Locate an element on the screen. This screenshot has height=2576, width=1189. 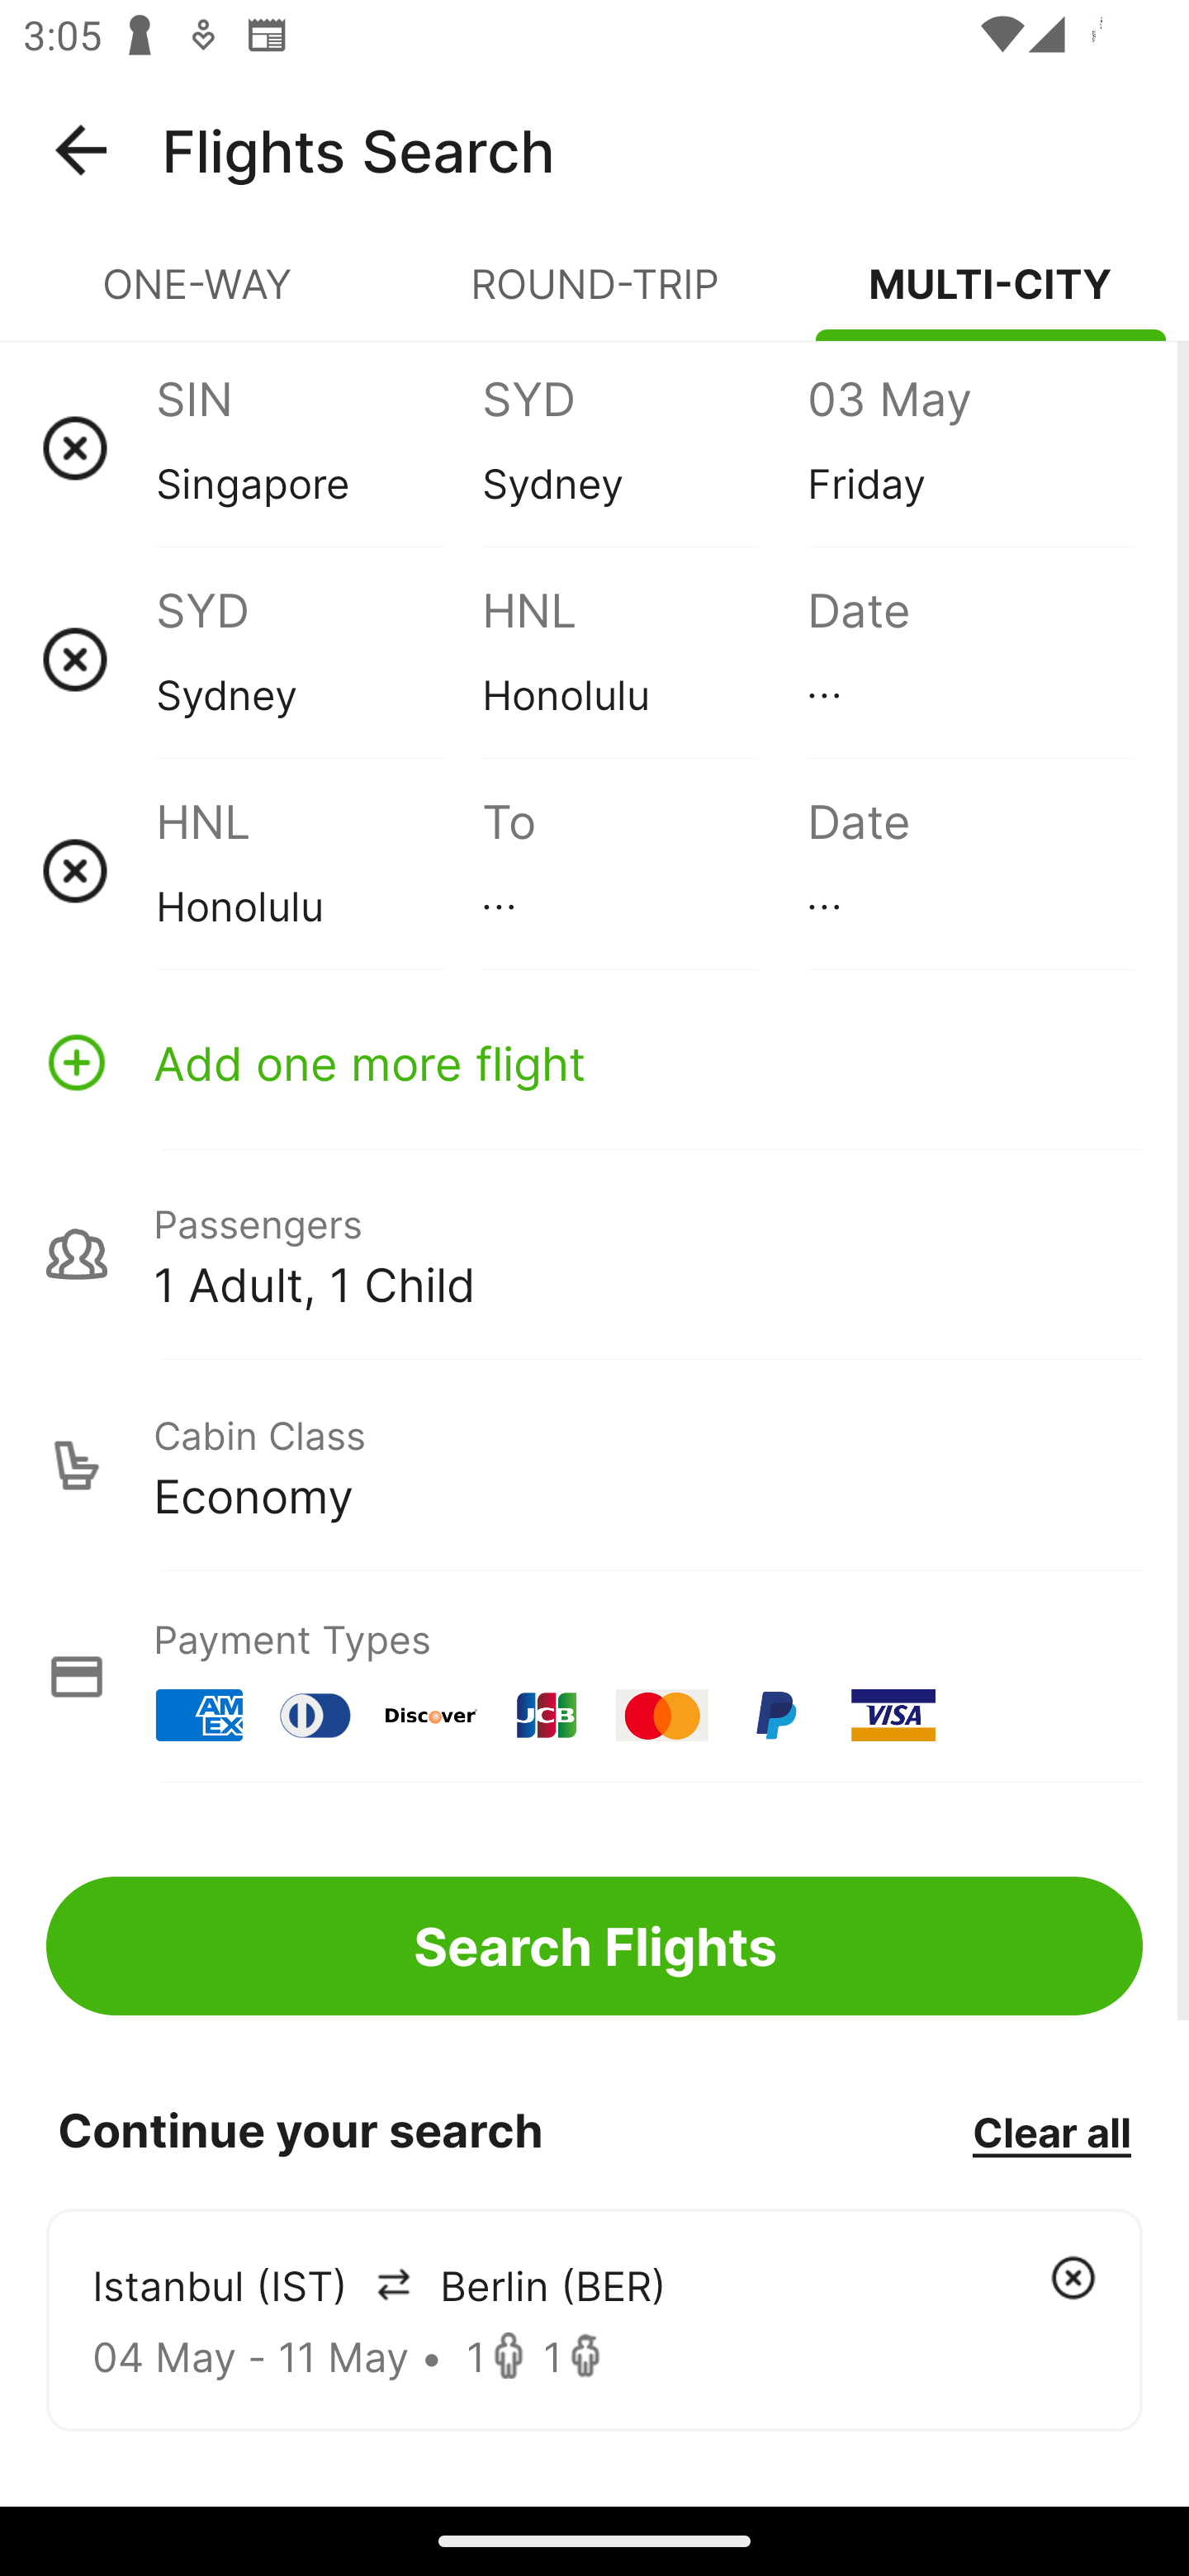
Search Flights is located at coordinates (594, 1945).